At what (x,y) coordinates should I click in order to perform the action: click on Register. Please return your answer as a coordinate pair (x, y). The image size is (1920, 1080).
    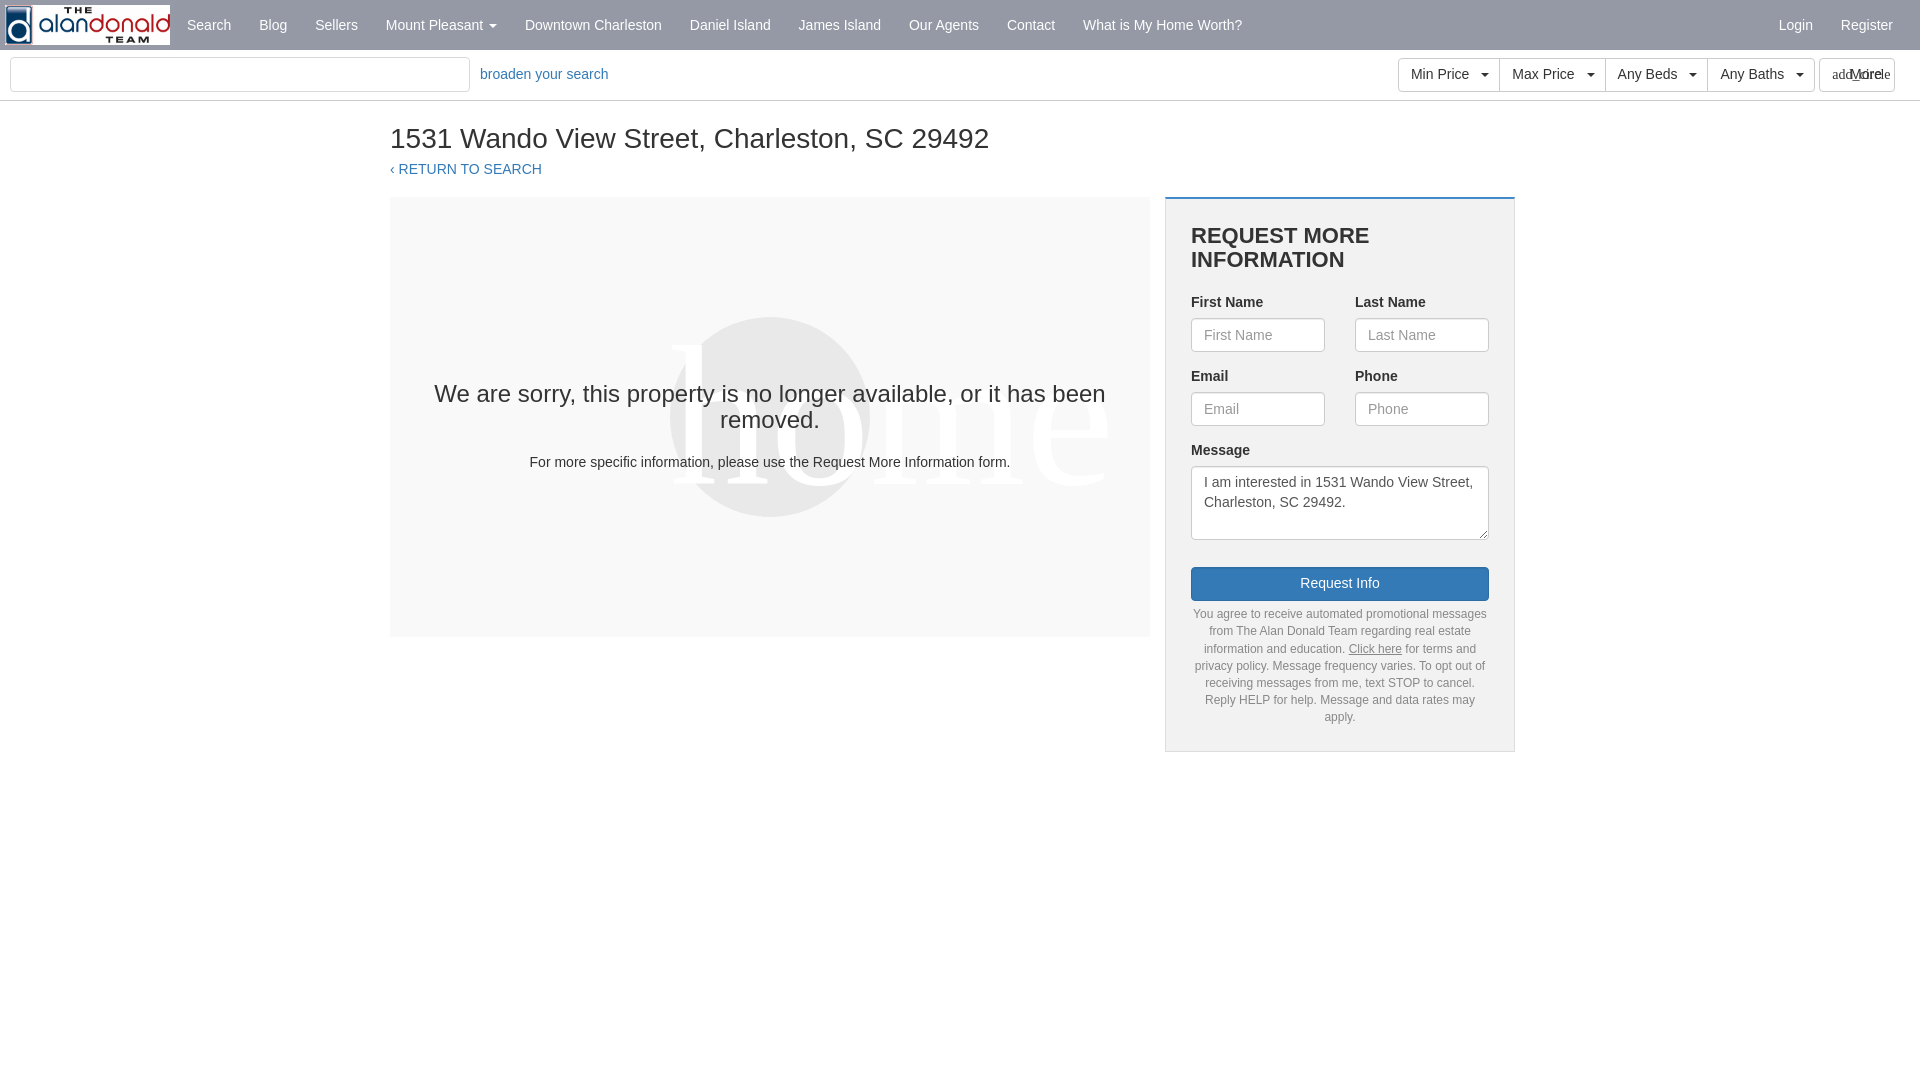
    Looking at the image, I should click on (1866, 24).